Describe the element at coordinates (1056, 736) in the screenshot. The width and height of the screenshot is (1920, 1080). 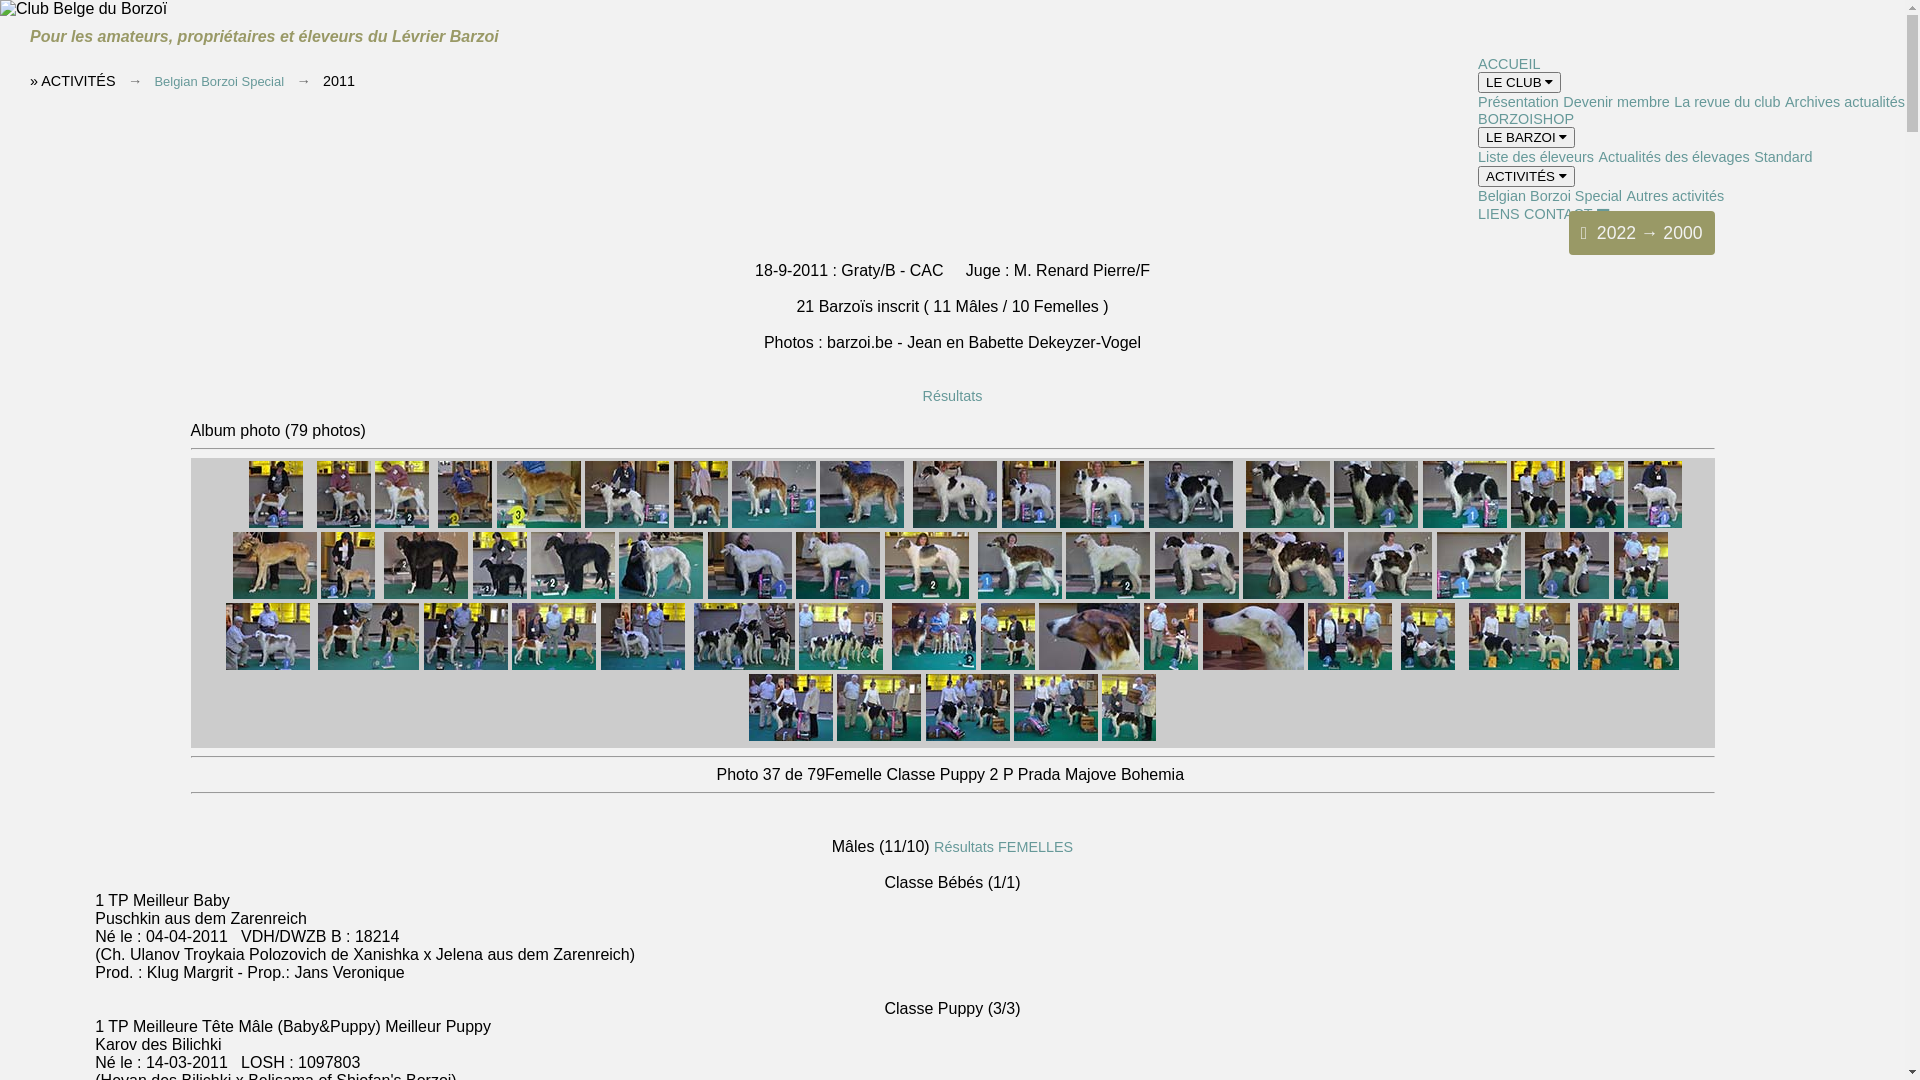
I see `agrandir` at that location.